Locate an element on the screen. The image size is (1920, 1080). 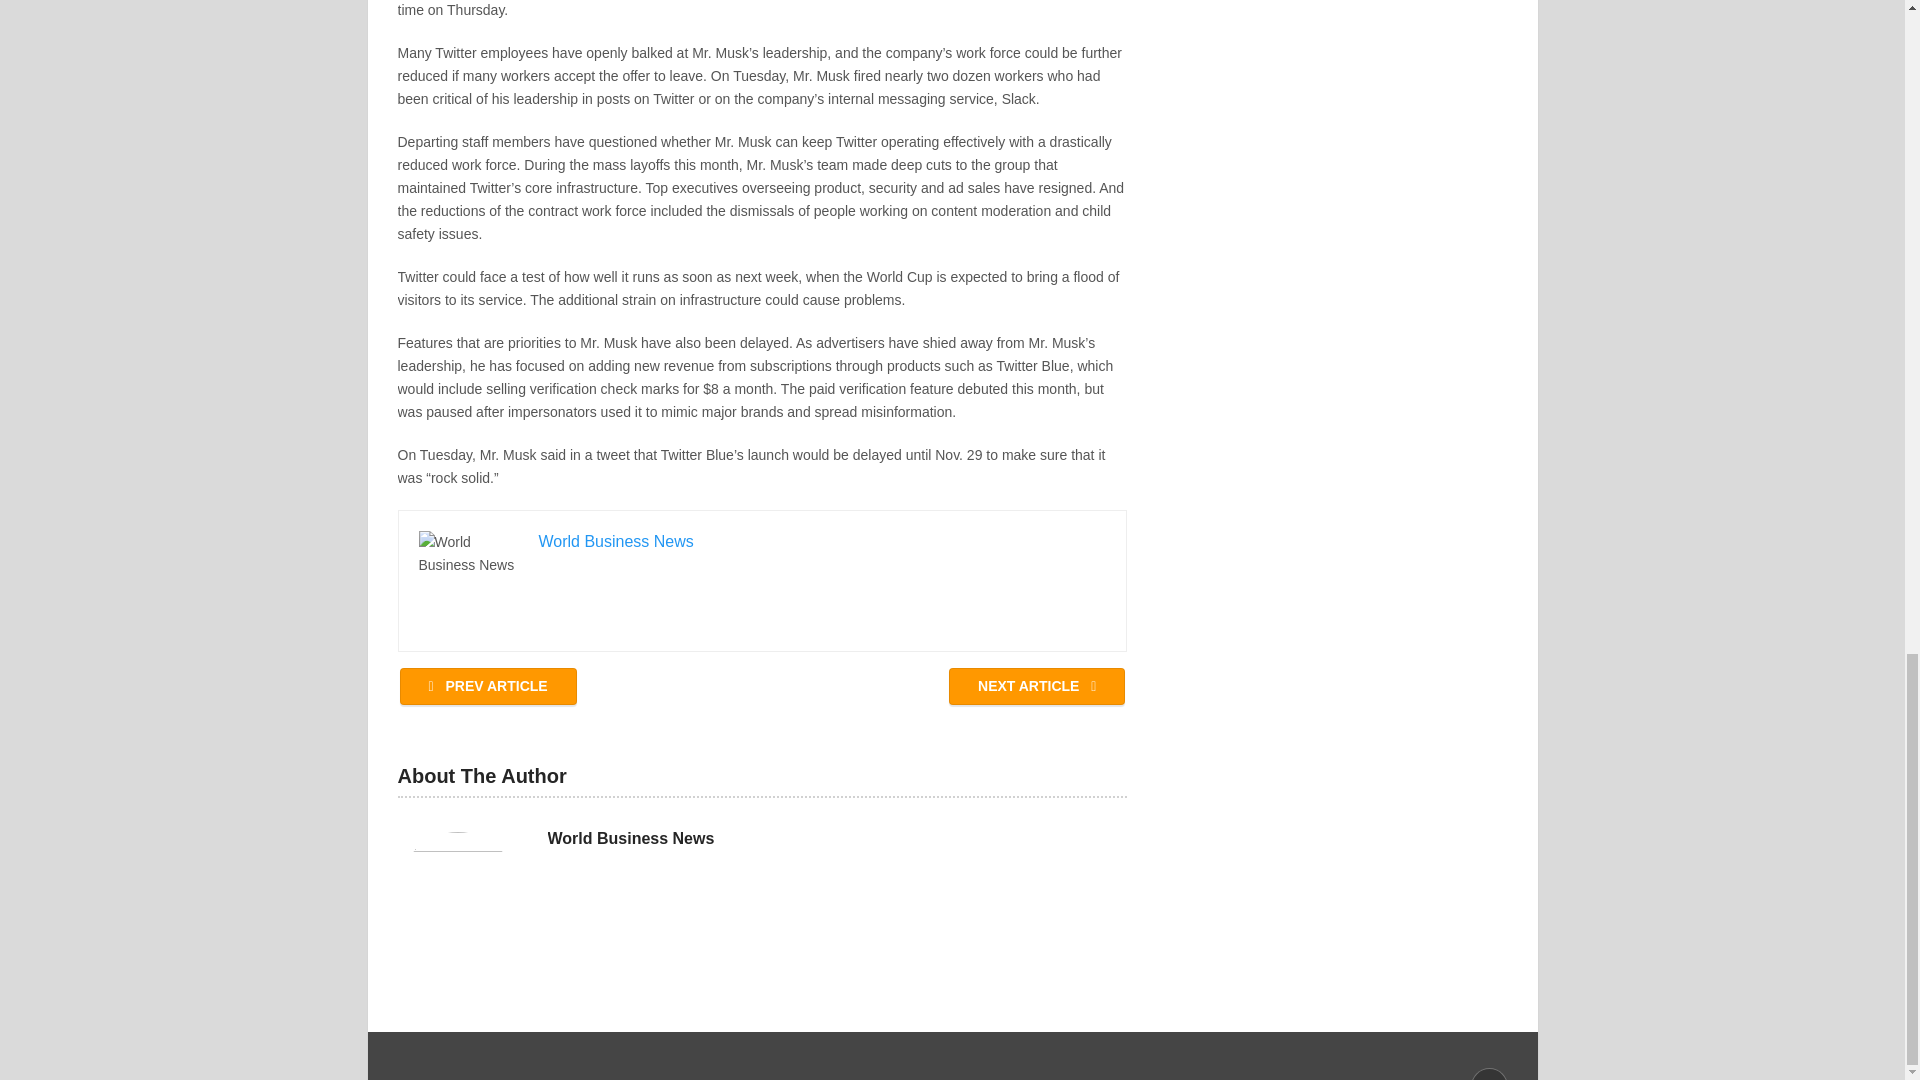
NEXT ARTICLE is located at coordinates (1036, 686).